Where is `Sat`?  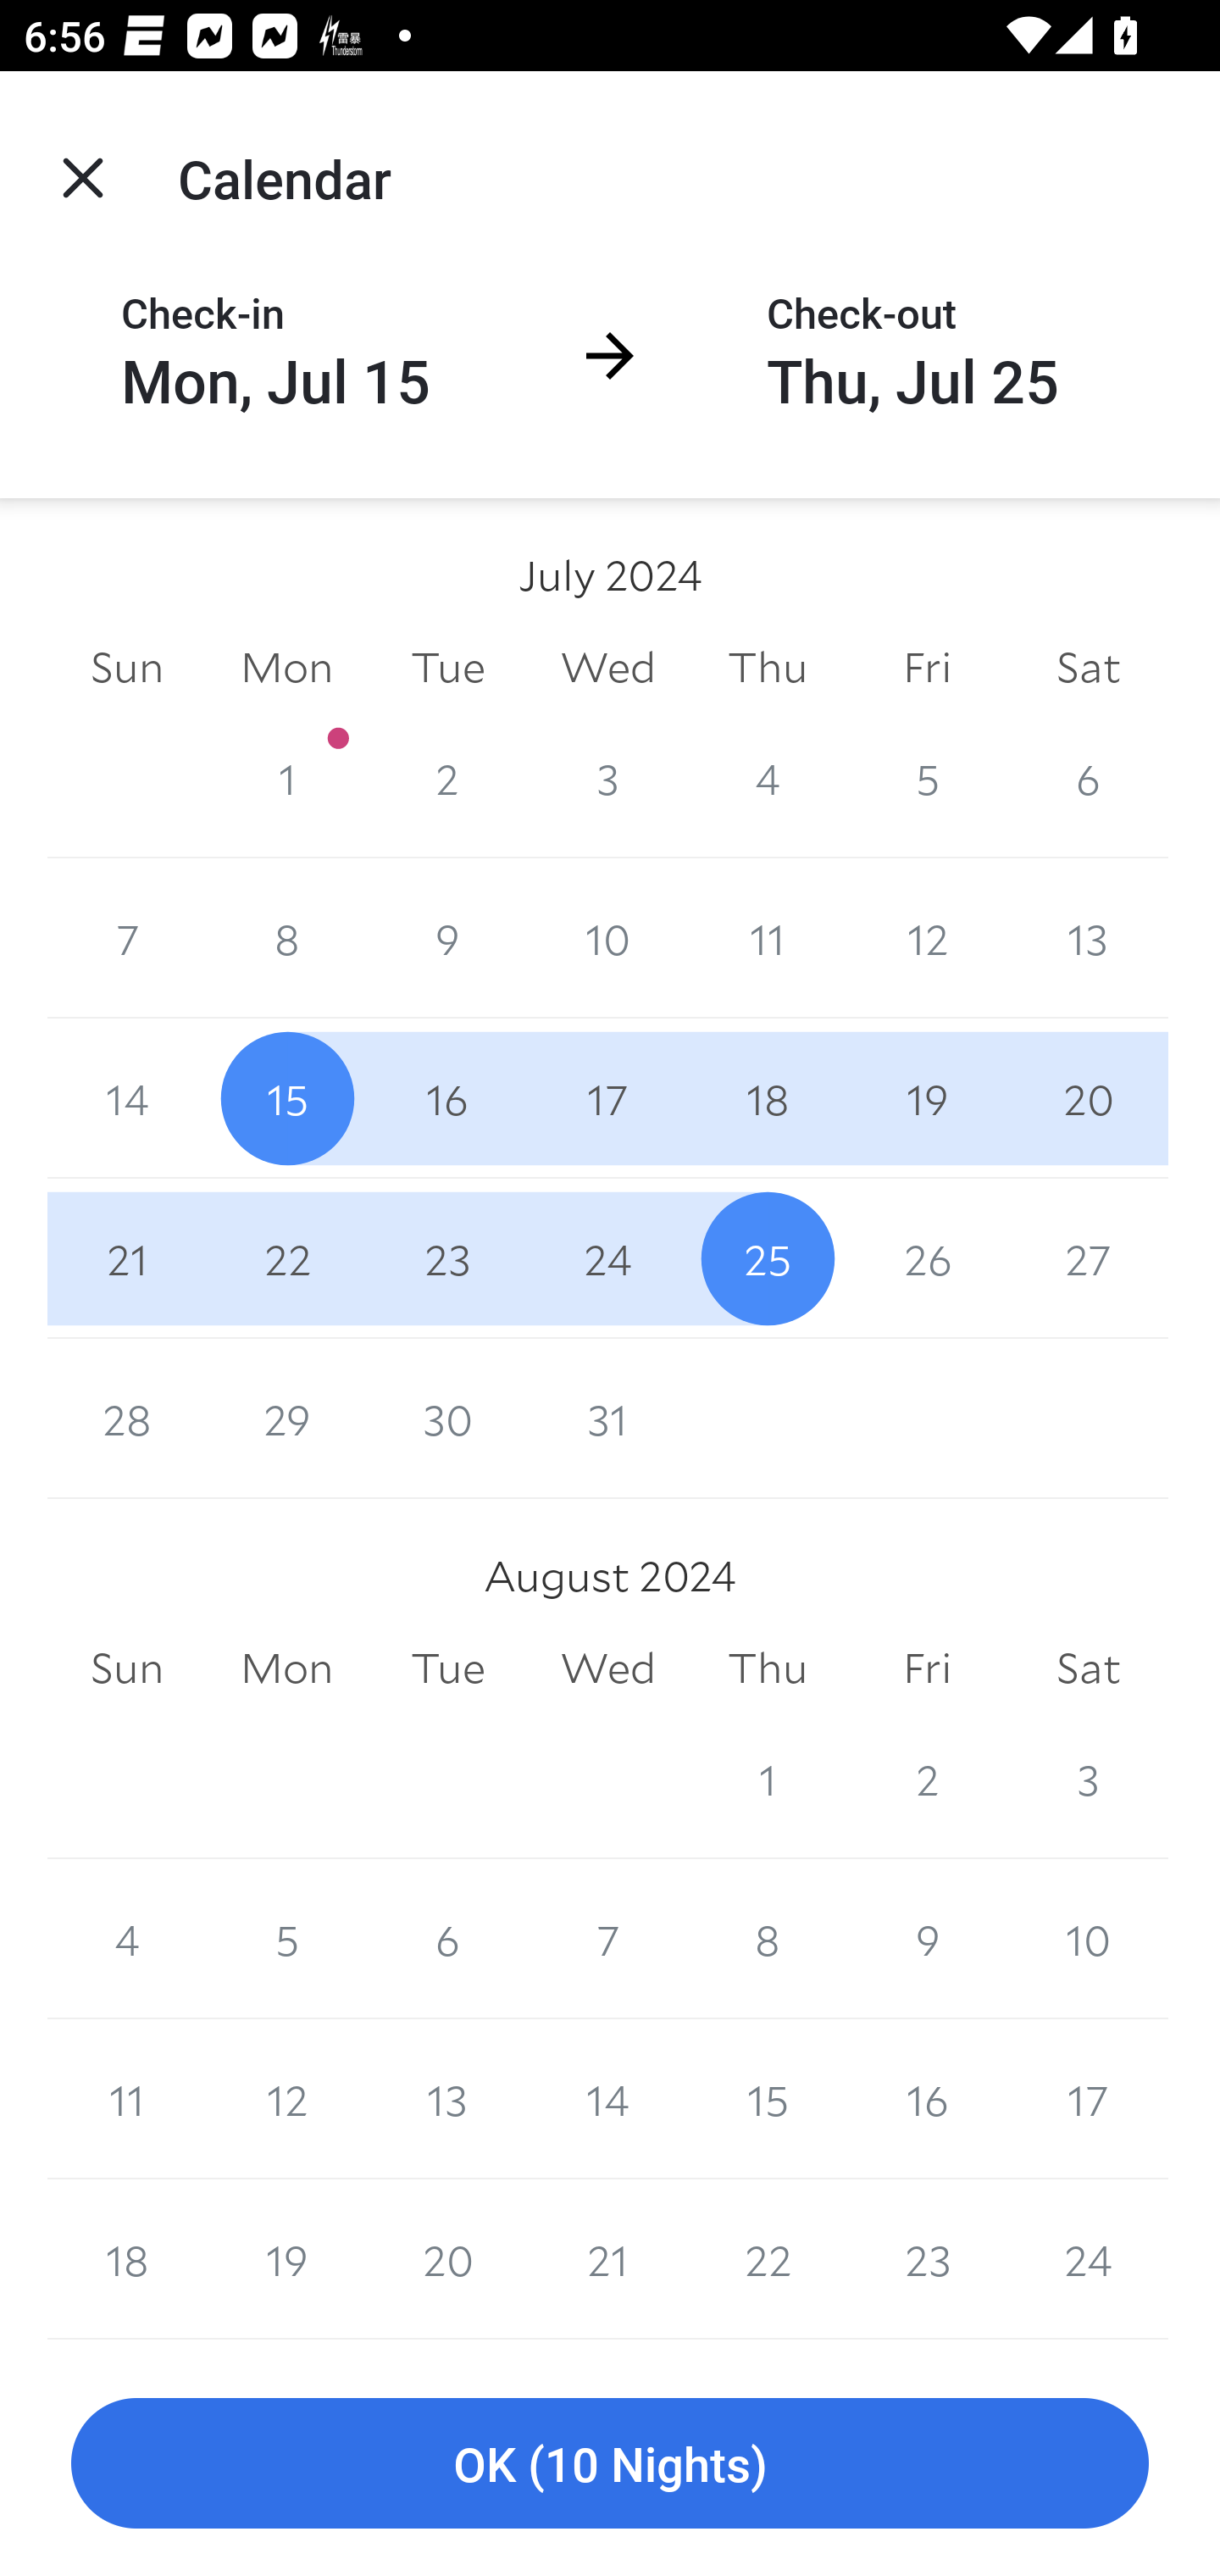 Sat is located at coordinates (1088, 1669).